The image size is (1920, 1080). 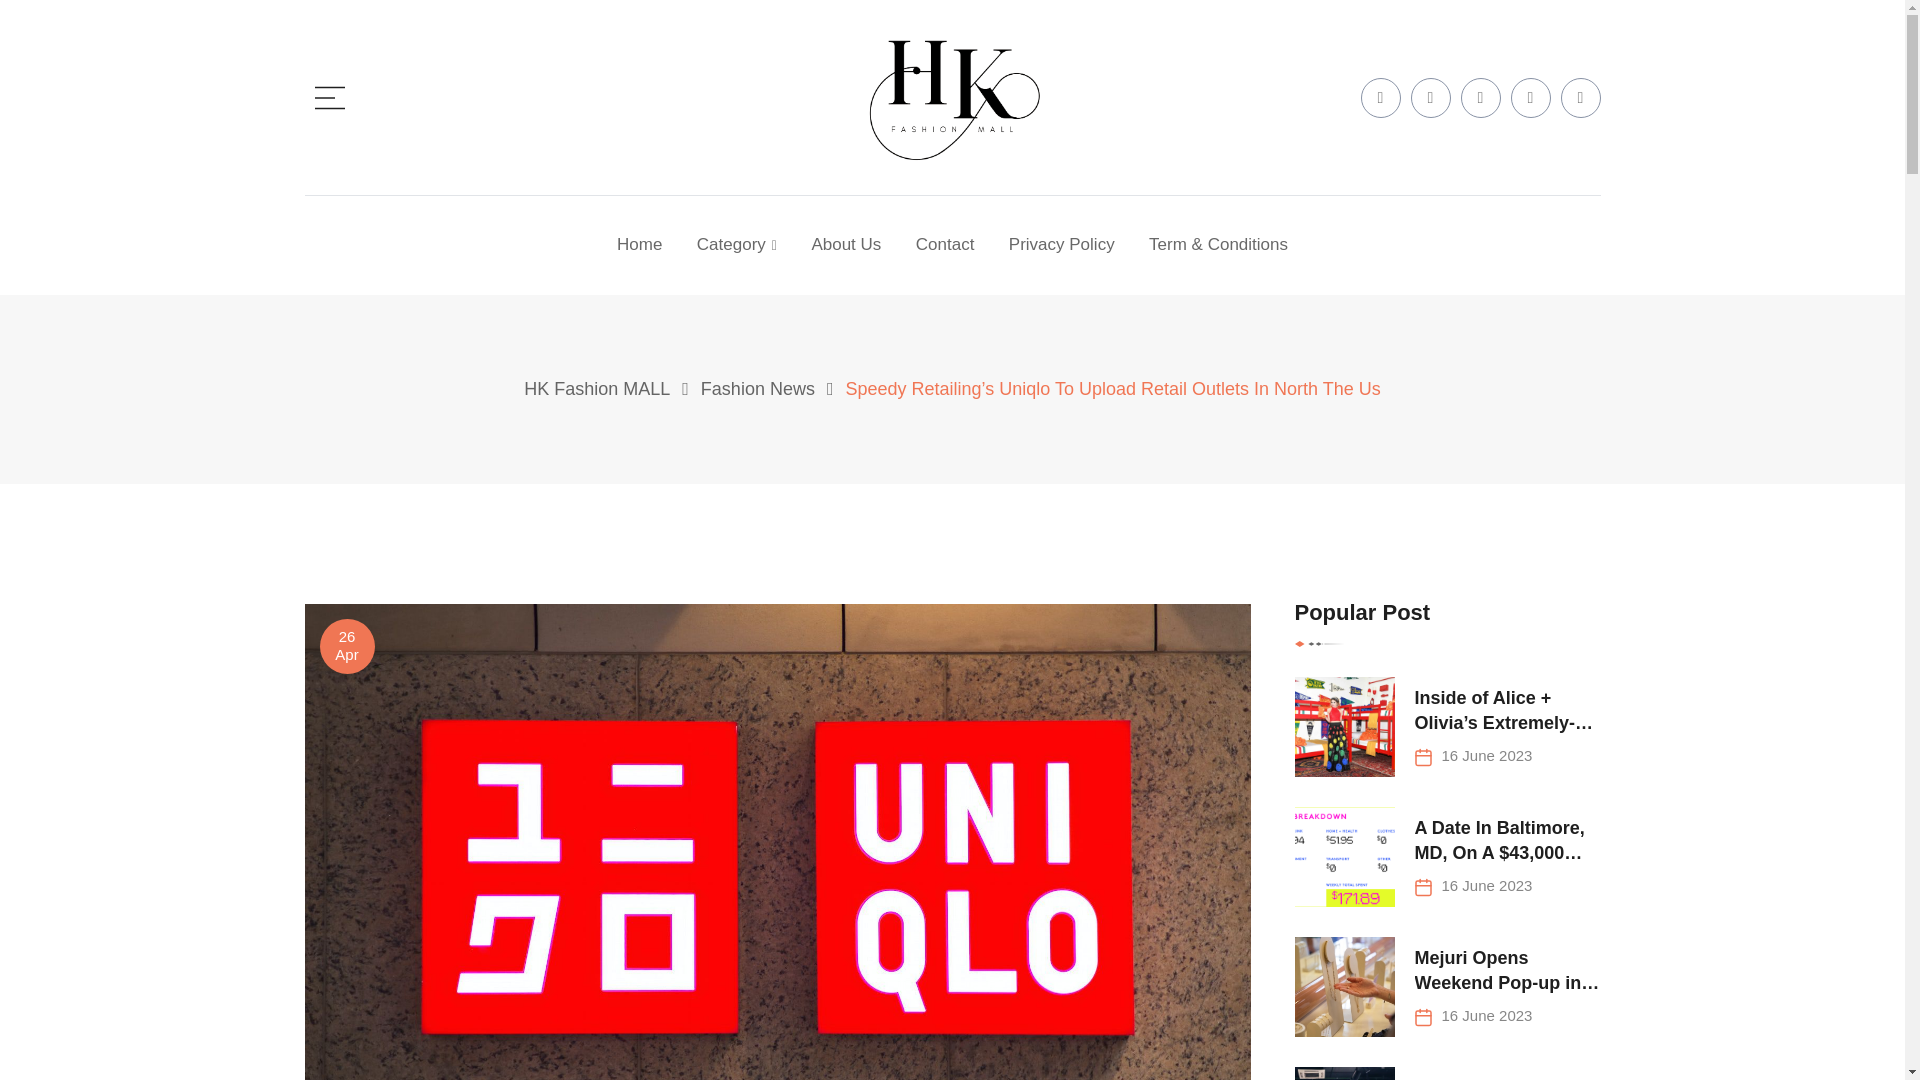 I want to click on About Us, so click(x=846, y=244).